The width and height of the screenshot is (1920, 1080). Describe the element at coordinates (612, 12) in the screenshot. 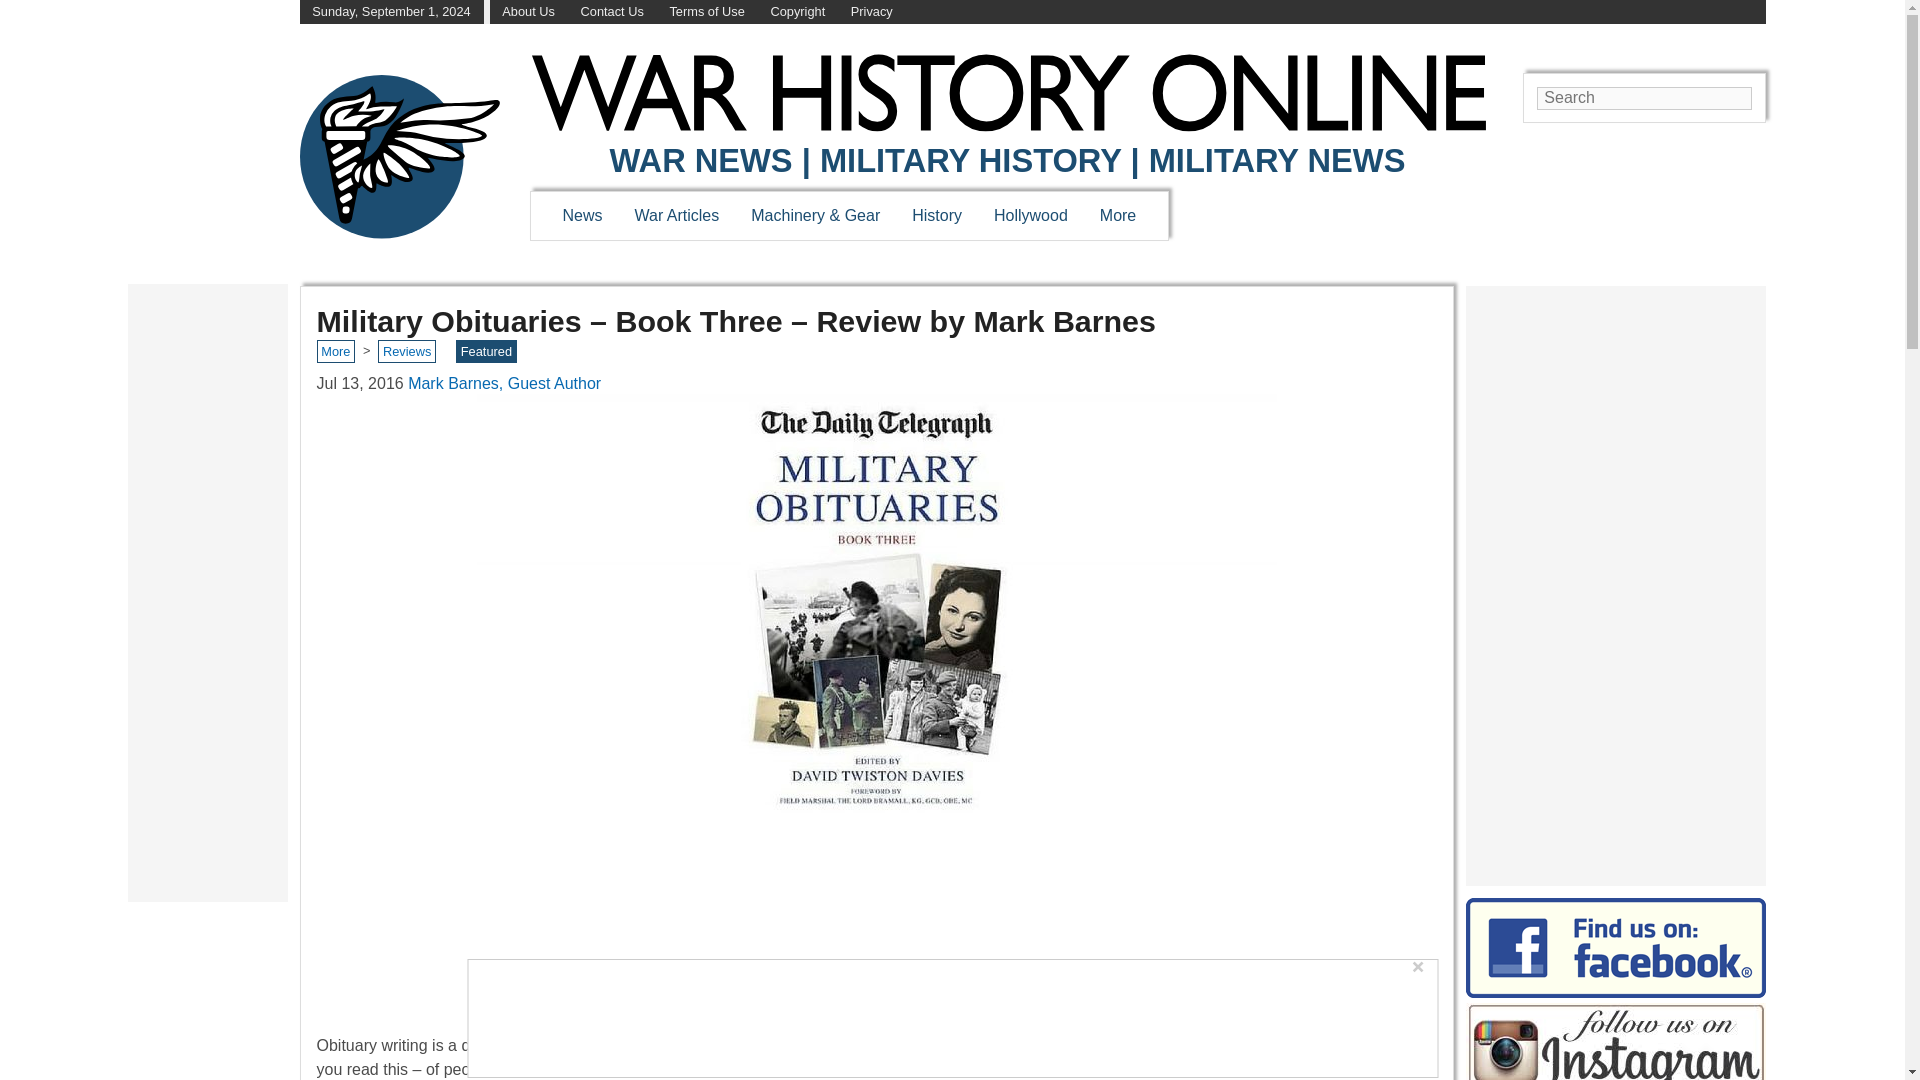

I see `Contact Us` at that location.